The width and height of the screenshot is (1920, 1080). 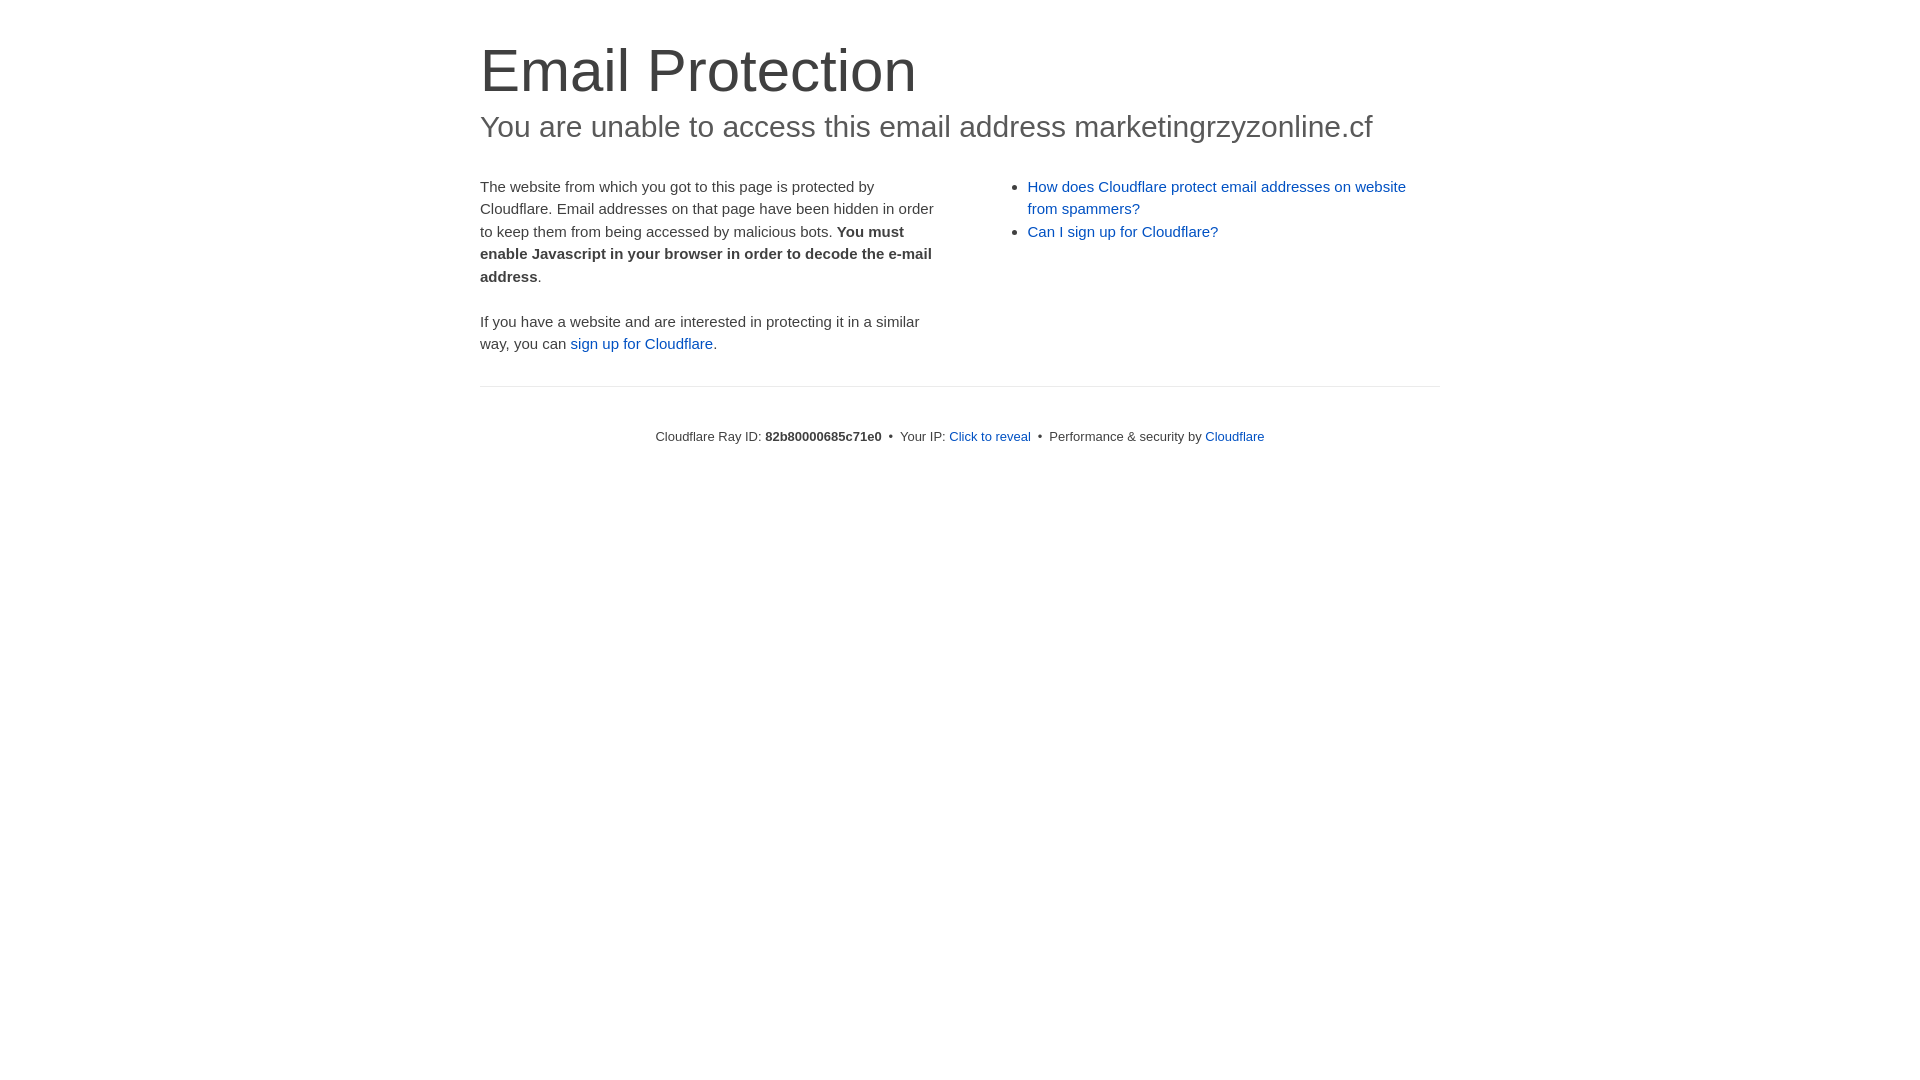 What do you see at coordinates (1234, 436) in the screenshot?
I see `Cloudflare` at bounding box center [1234, 436].